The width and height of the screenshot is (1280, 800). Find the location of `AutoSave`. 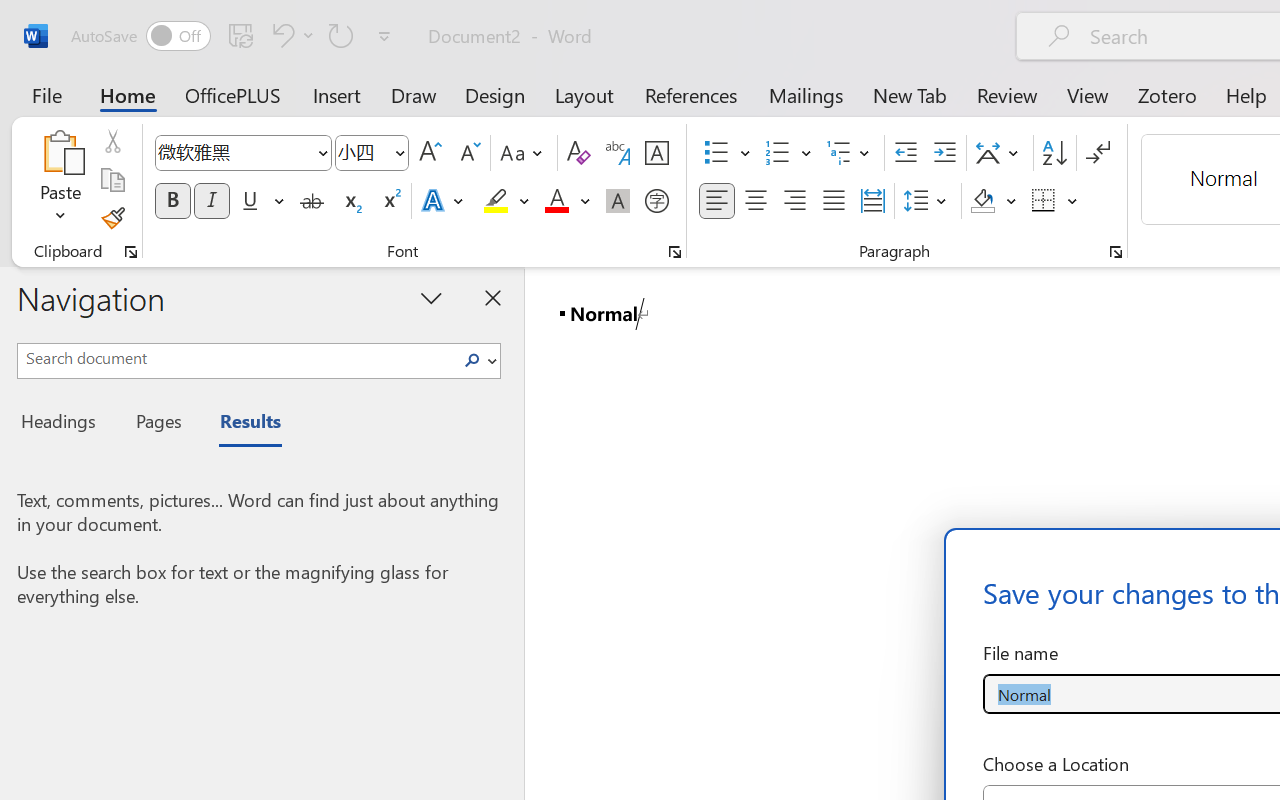

AutoSave is located at coordinates (140, 36).